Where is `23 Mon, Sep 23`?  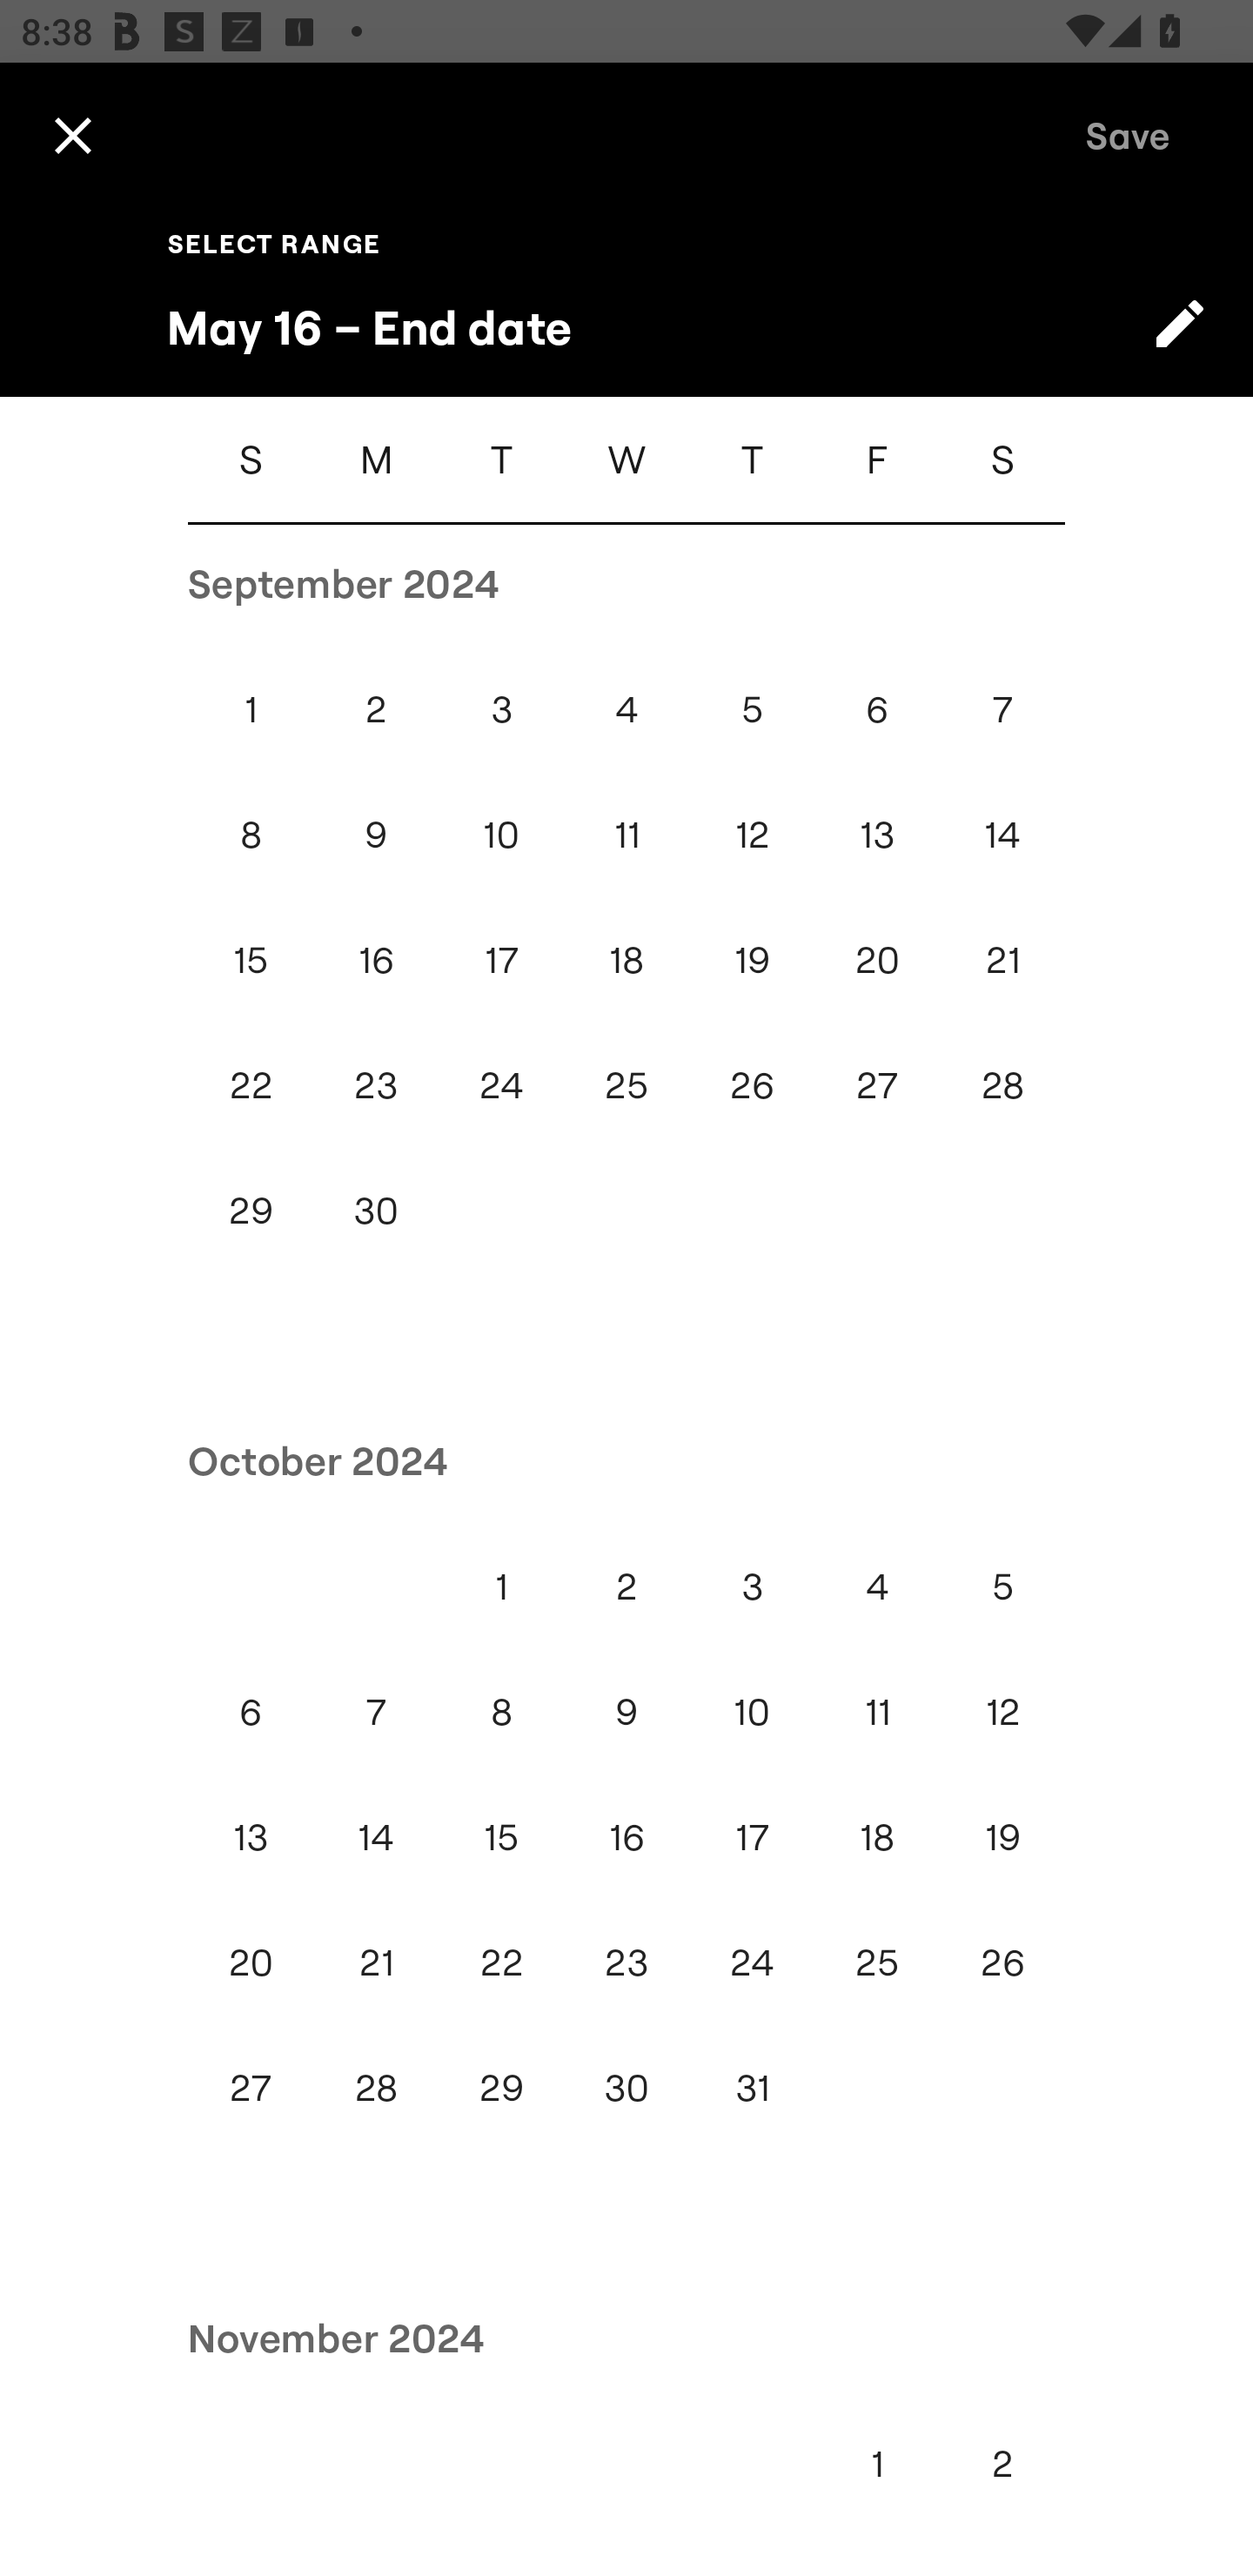
23 Mon, Sep 23 is located at coordinates (376, 1086).